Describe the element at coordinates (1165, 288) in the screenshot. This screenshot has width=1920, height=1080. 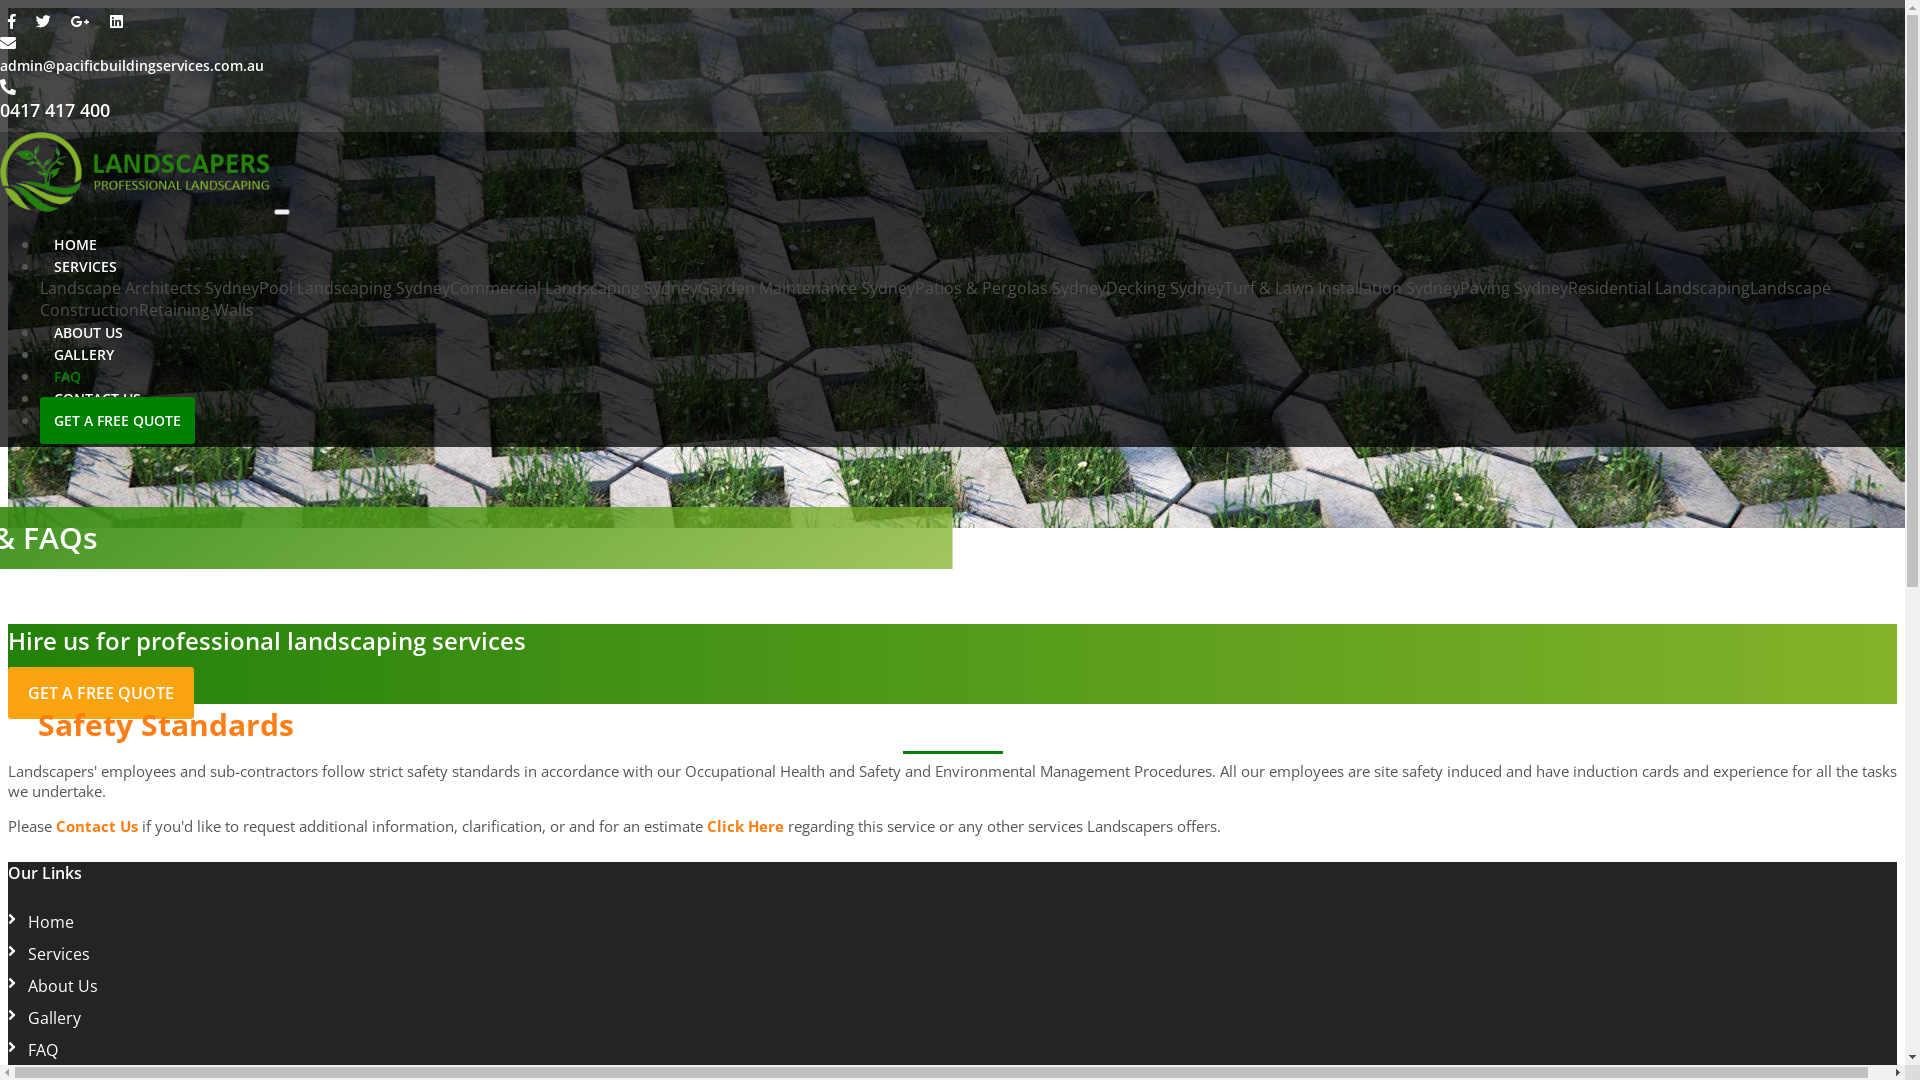
I see `Decking Sydney` at that location.